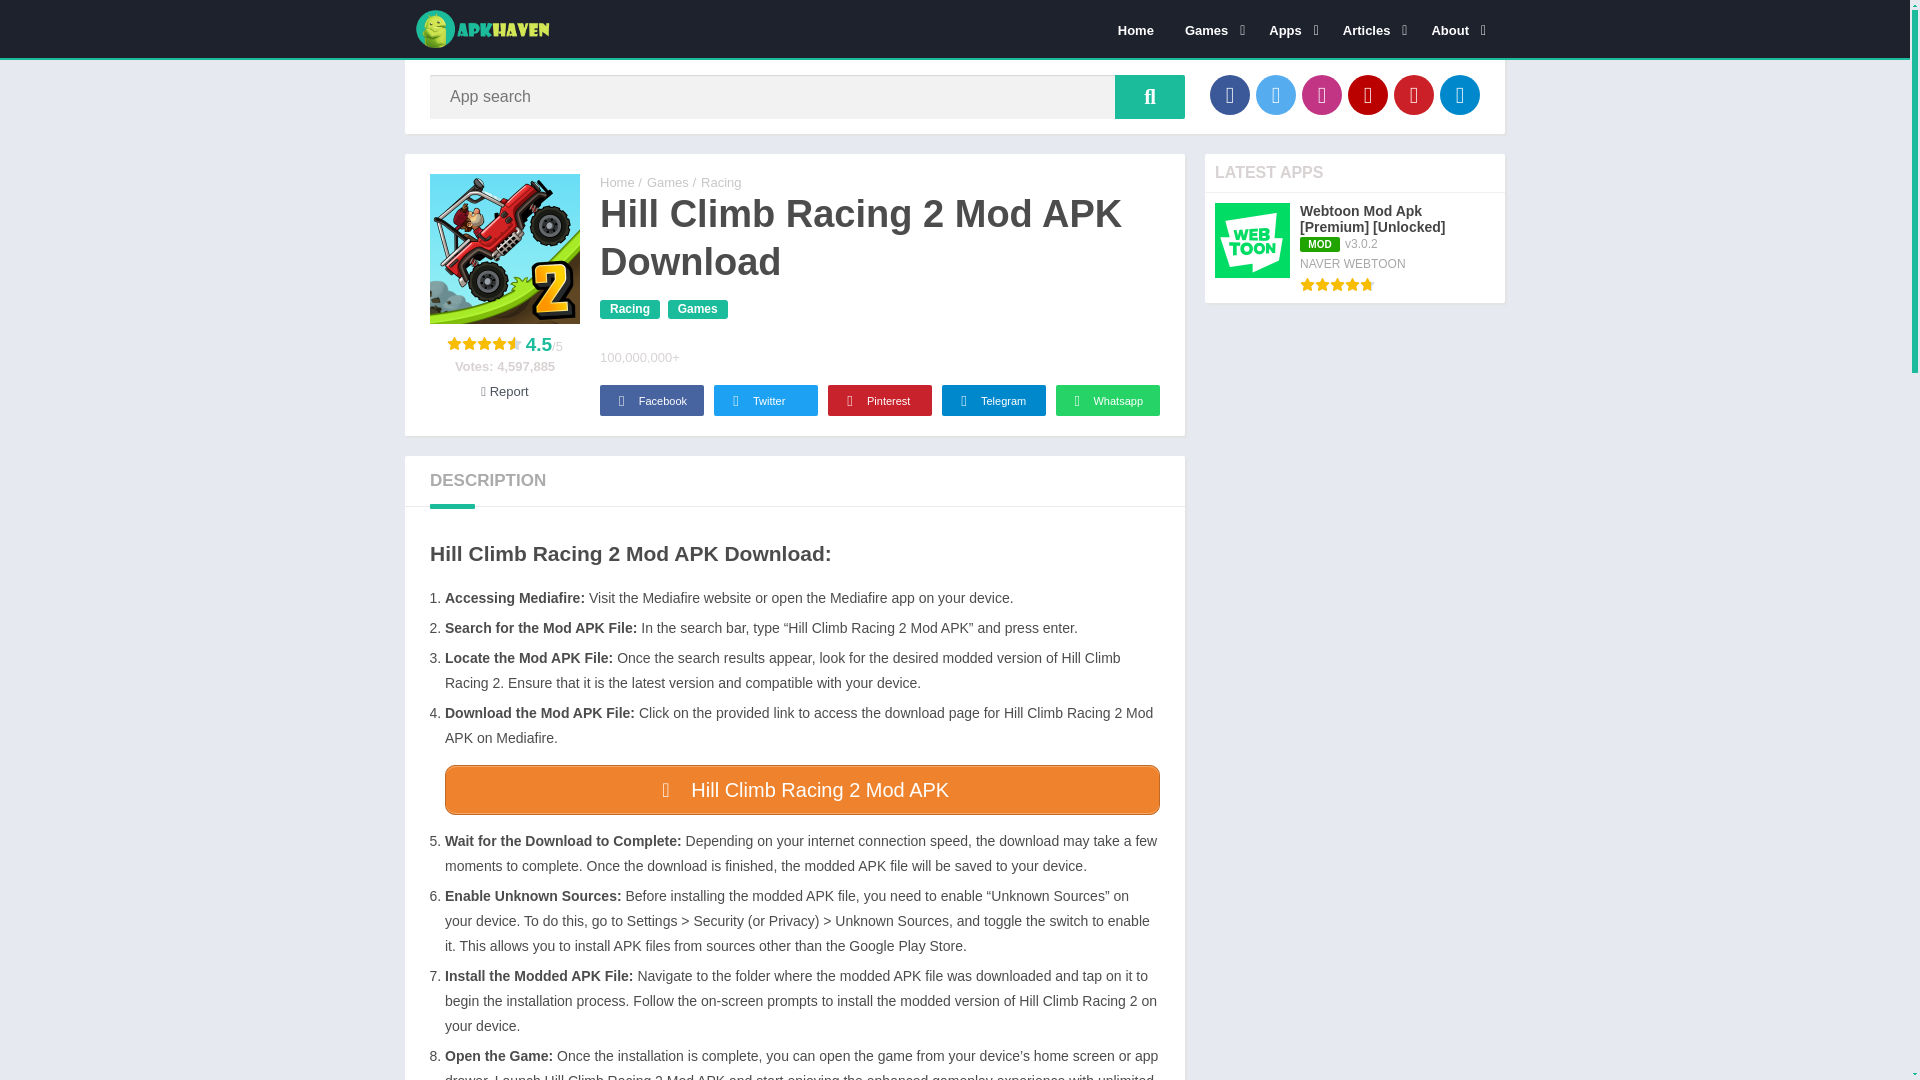  I want to click on Telegram, so click(1460, 94).